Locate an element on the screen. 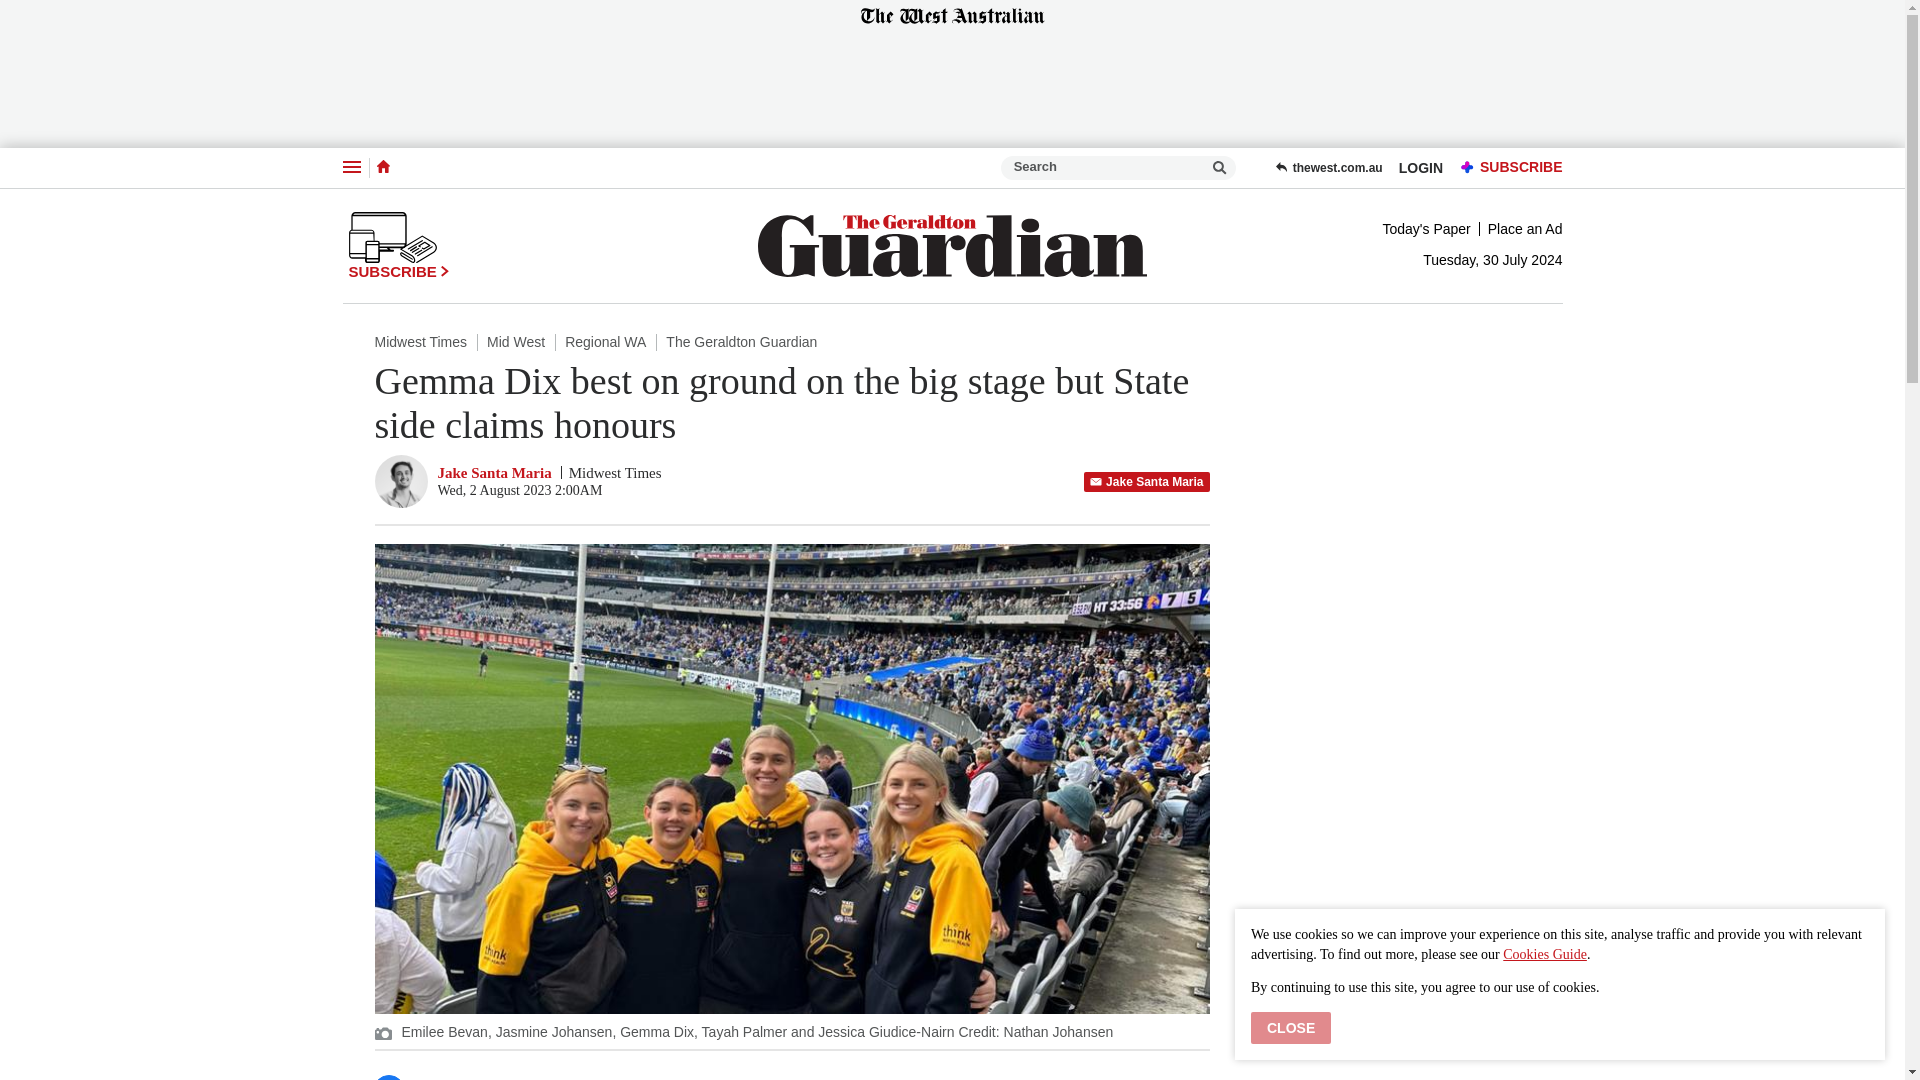 The height and width of the screenshot is (1080, 1920). Home is located at coordinates (382, 168).